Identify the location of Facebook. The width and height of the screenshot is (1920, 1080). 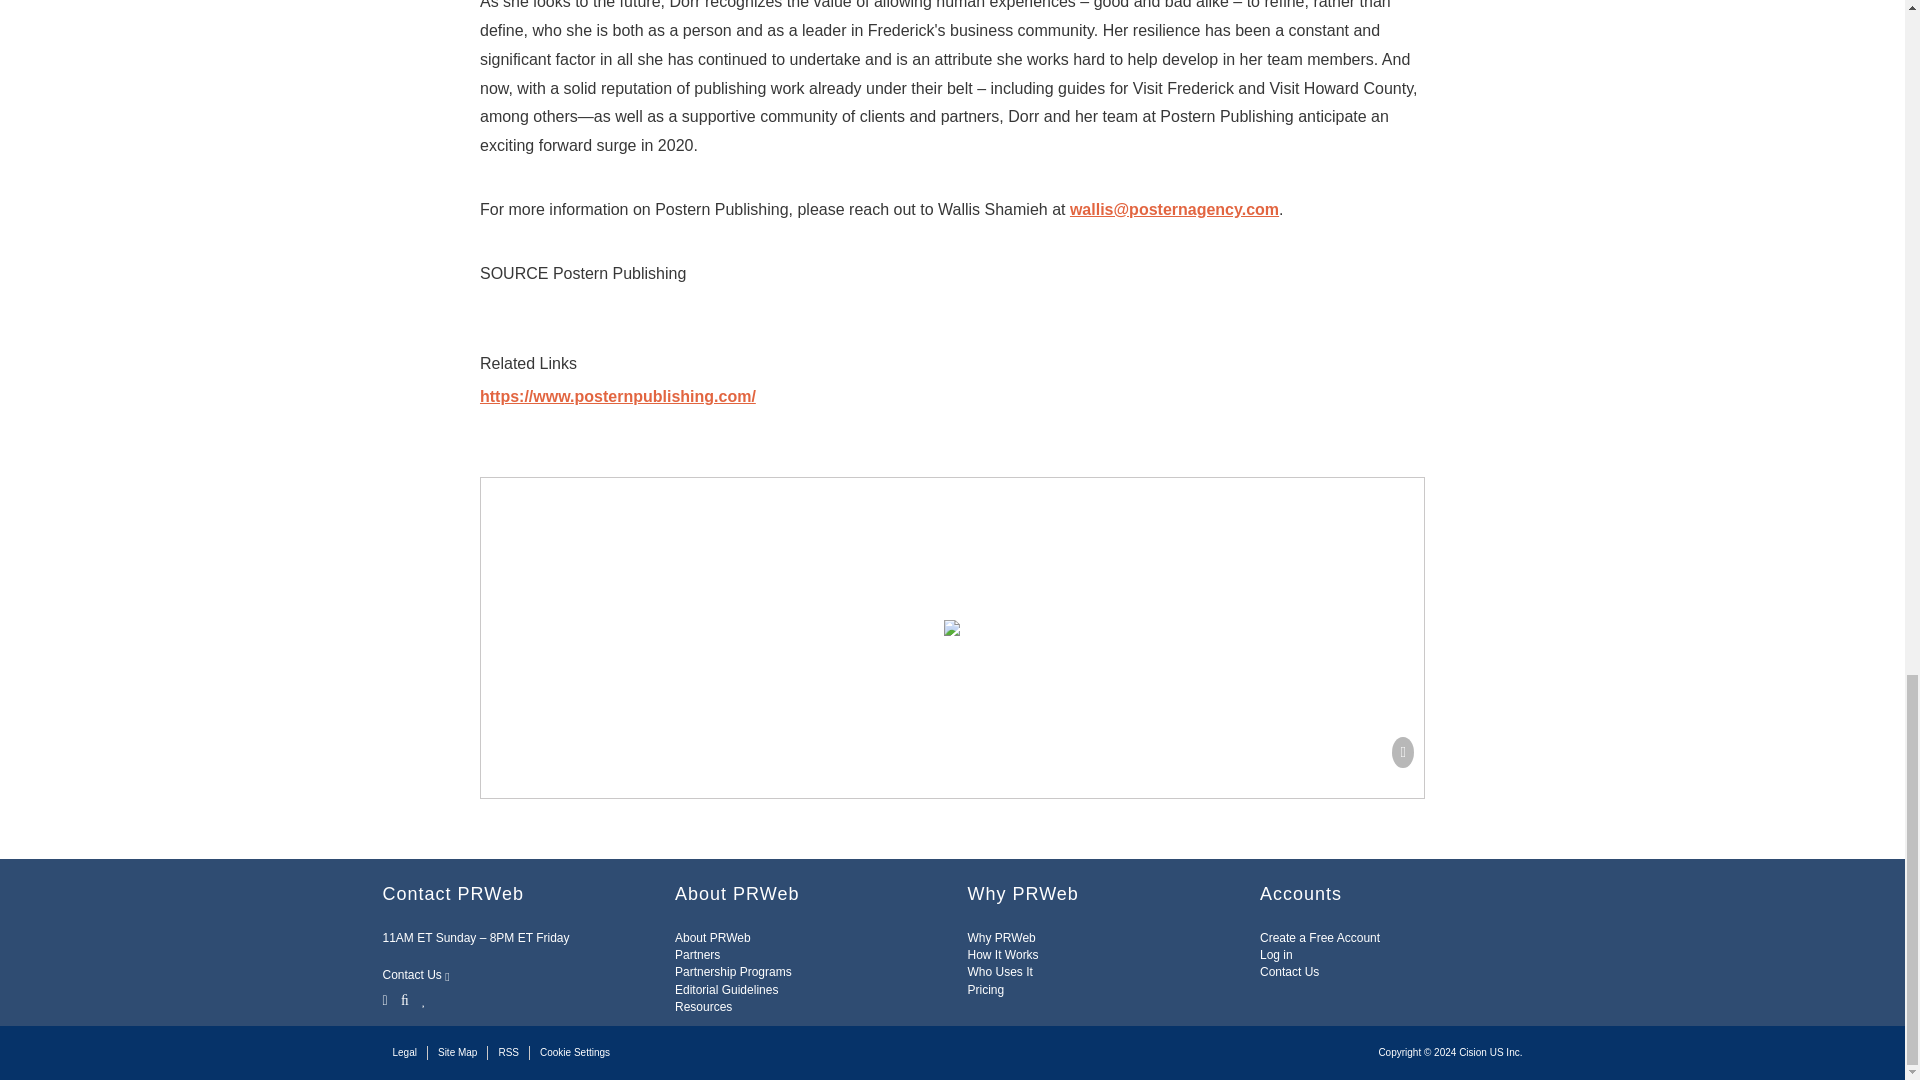
(404, 998).